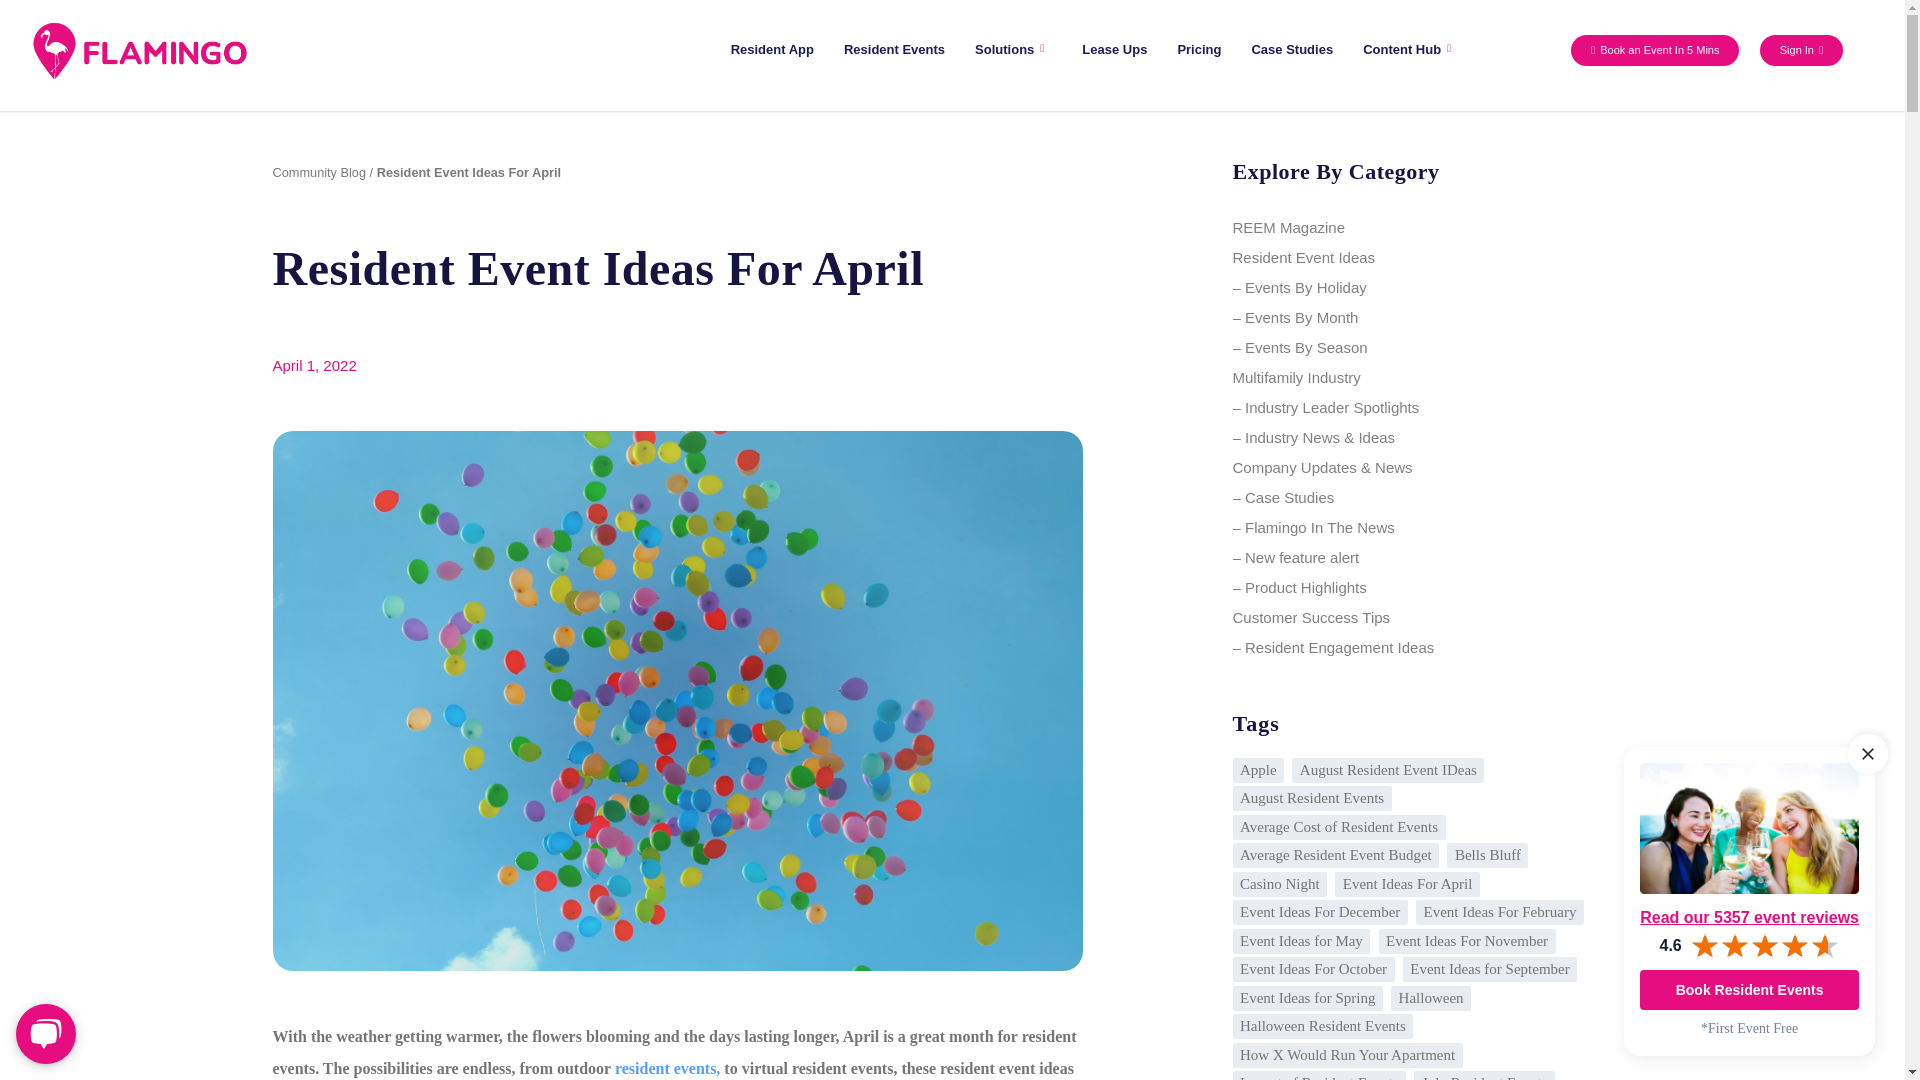 The image size is (1920, 1080). Describe the element at coordinates (1410, 49) in the screenshot. I see `Content Hub` at that location.